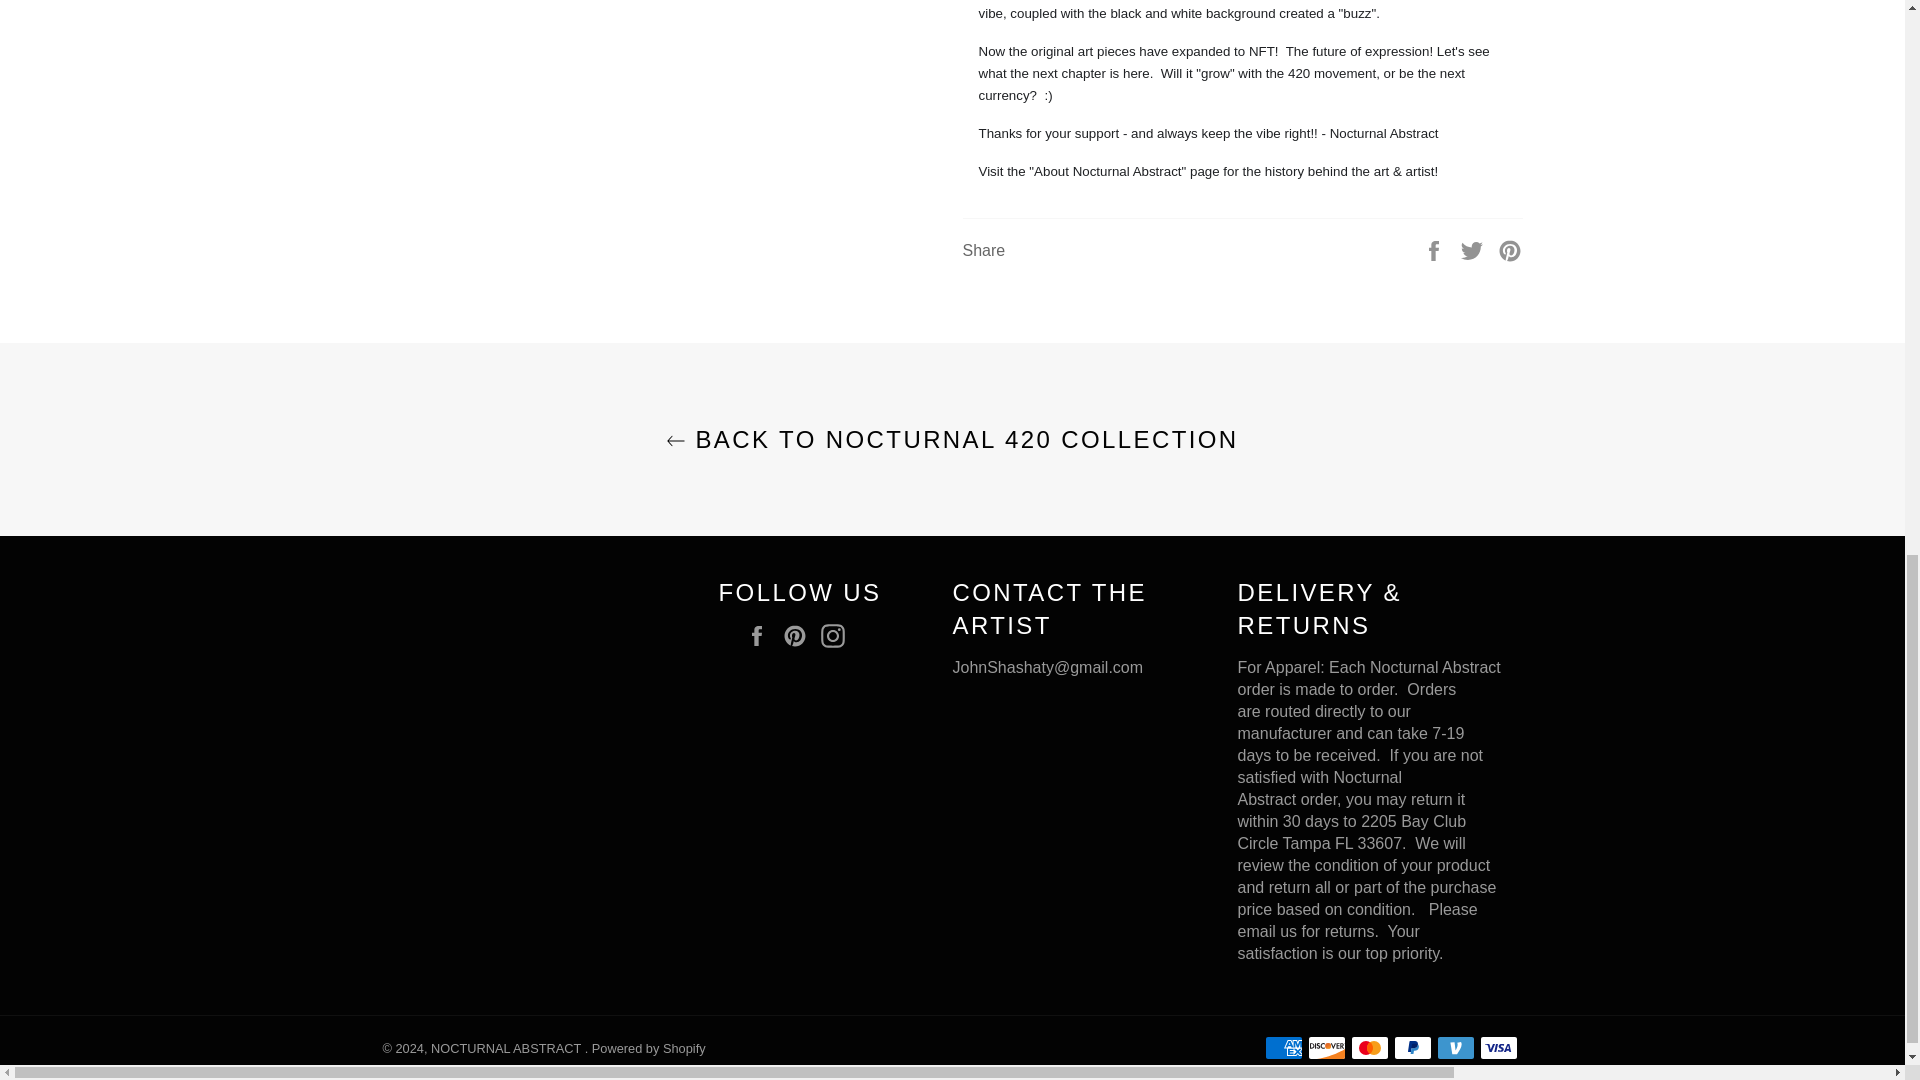  What do you see at coordinates (1474, 249) in the screenshot?
I see `Tweet on Twitter` at bounding box center [1474, 249].